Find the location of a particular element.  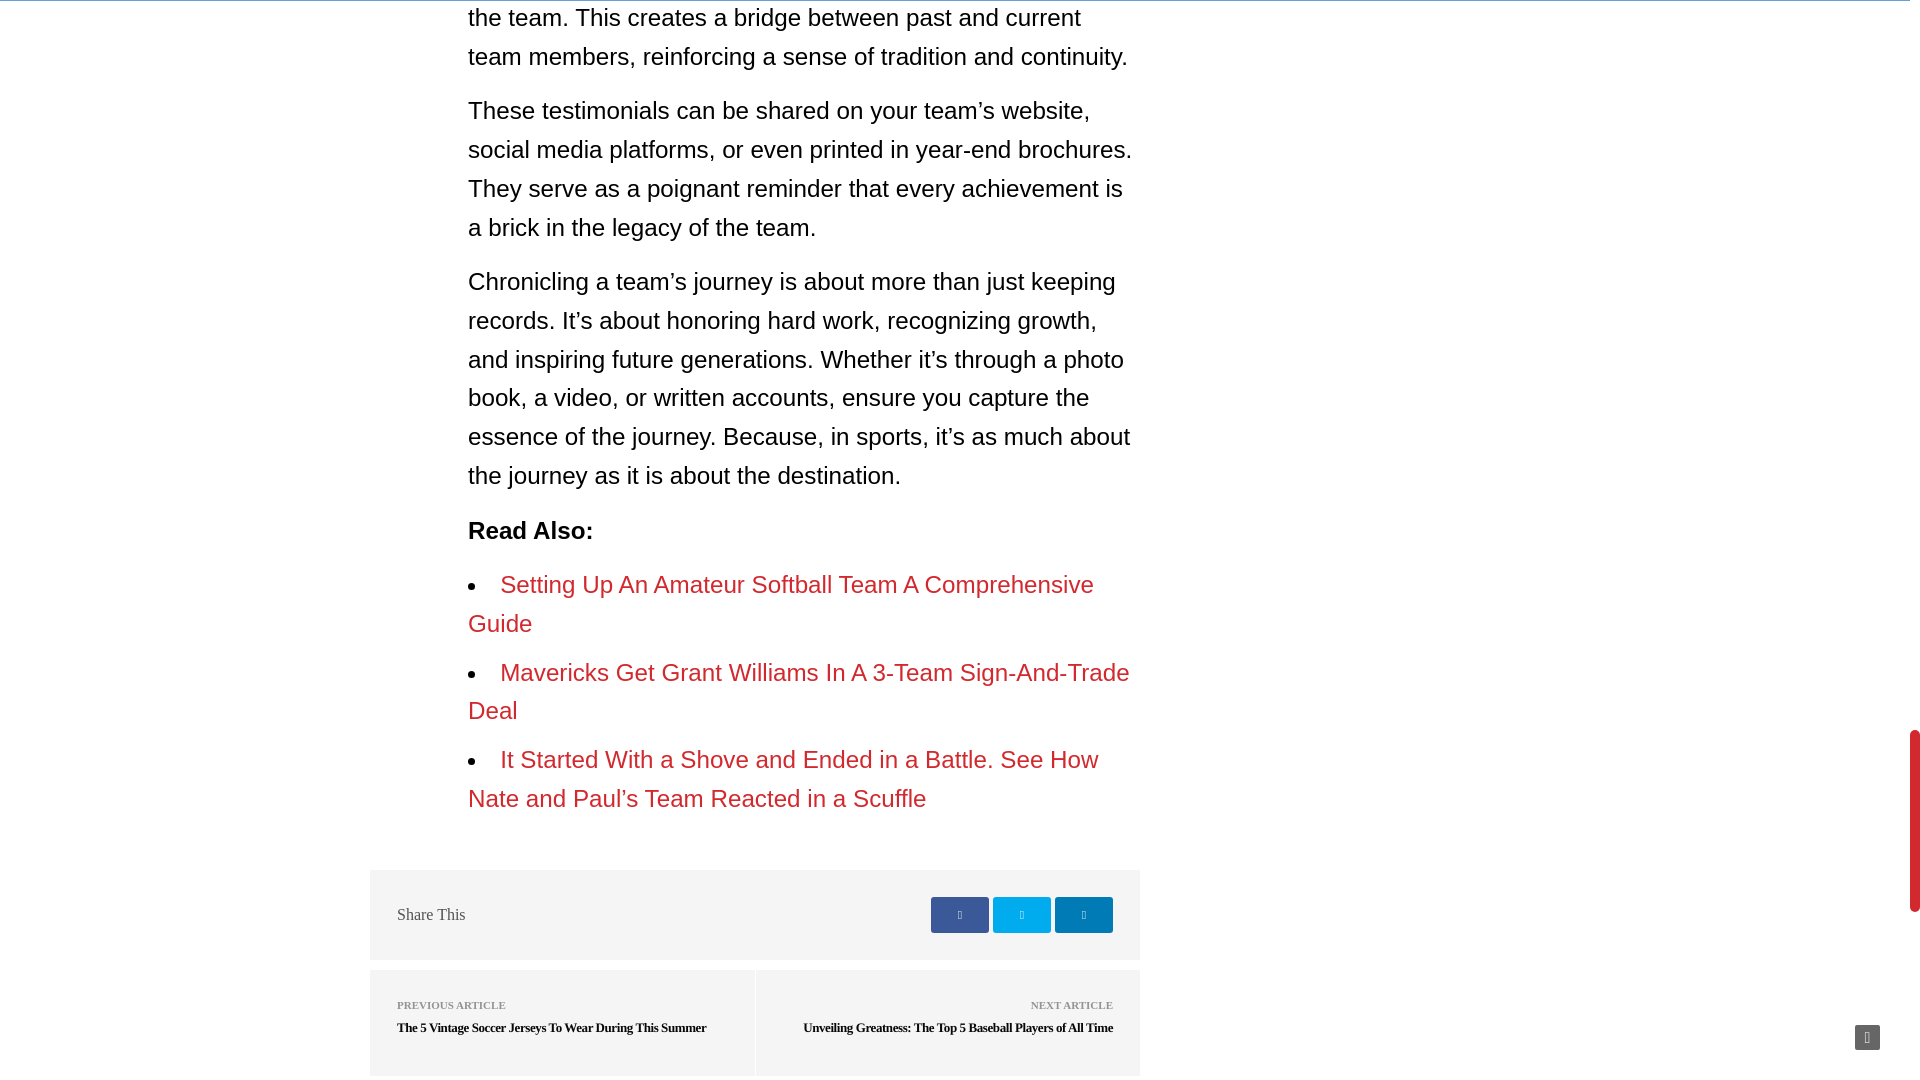

The 5 Vintage Soccer Jerseys To Wear During This Summer is located at coordinates (552, 1026).